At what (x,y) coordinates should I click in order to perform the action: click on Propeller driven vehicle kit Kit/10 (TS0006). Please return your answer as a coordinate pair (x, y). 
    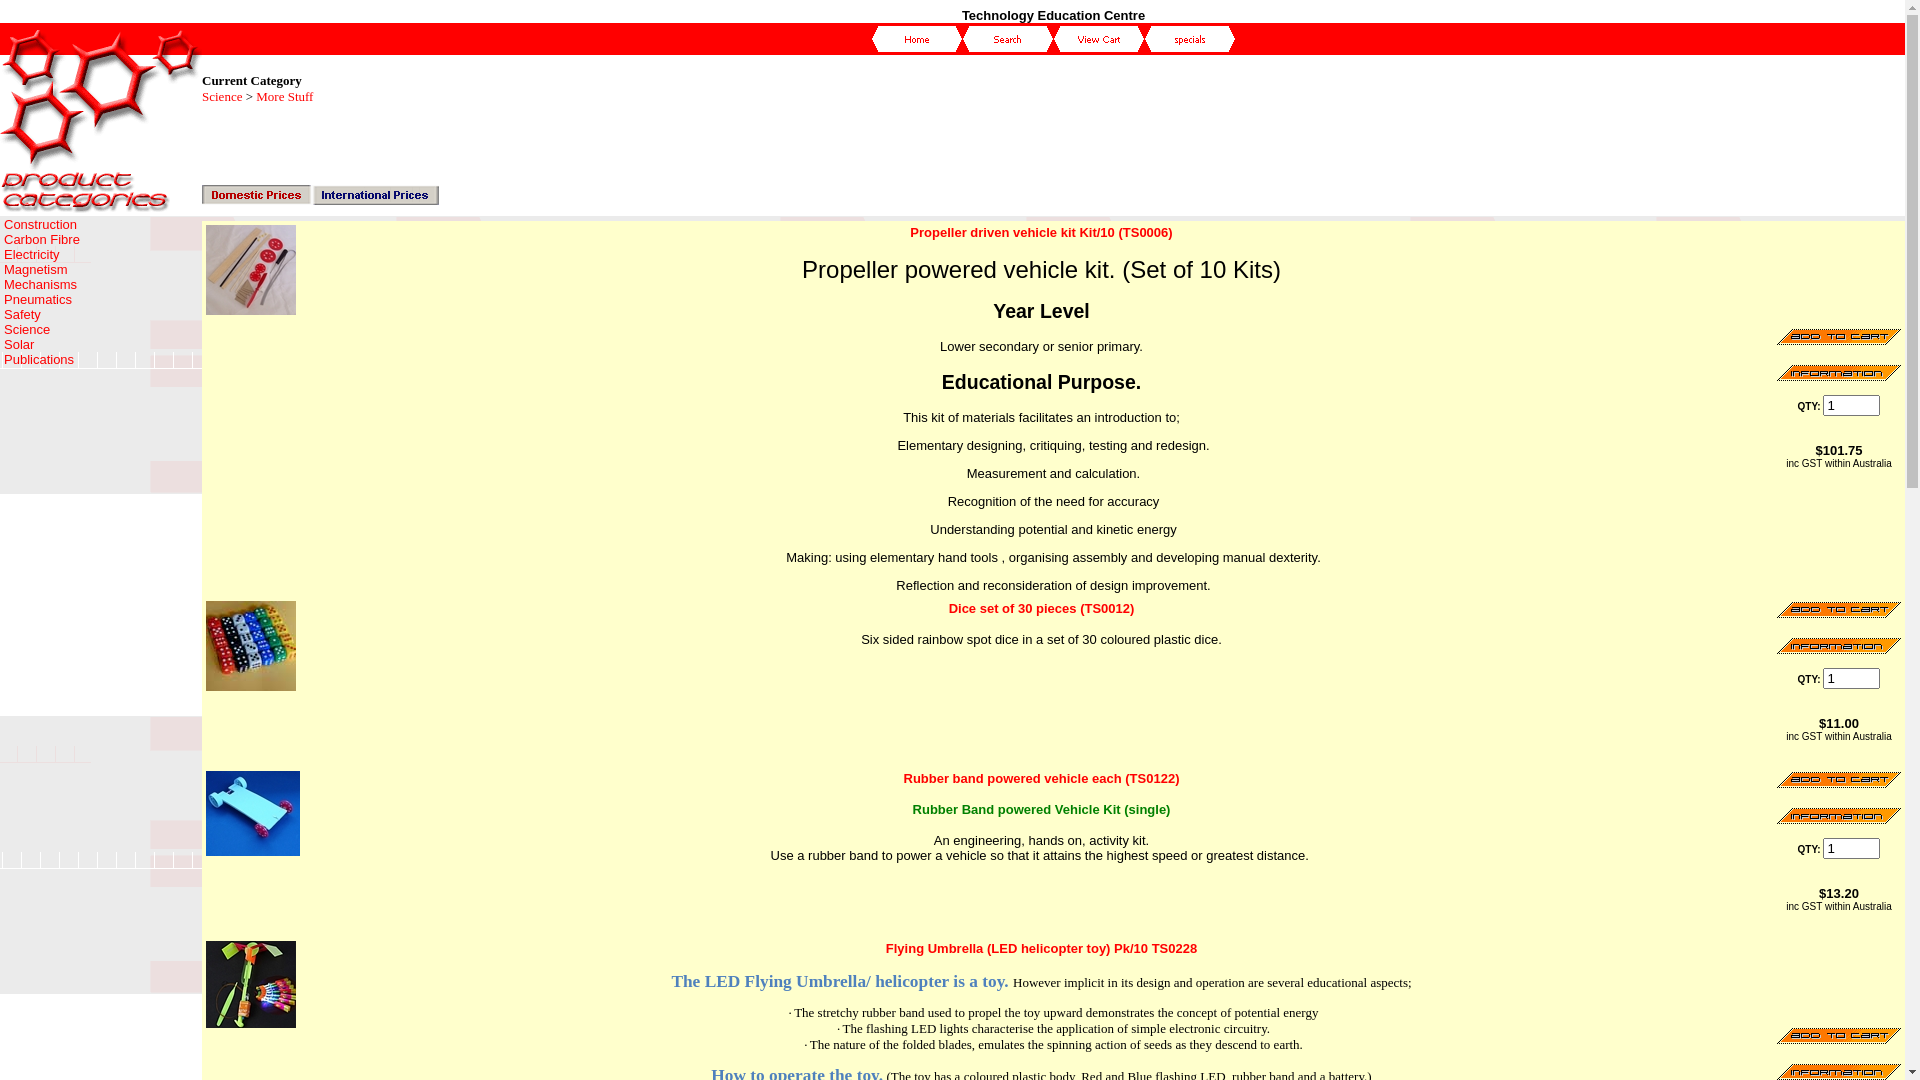
    Looking at the image, I should click on (1041, 232).